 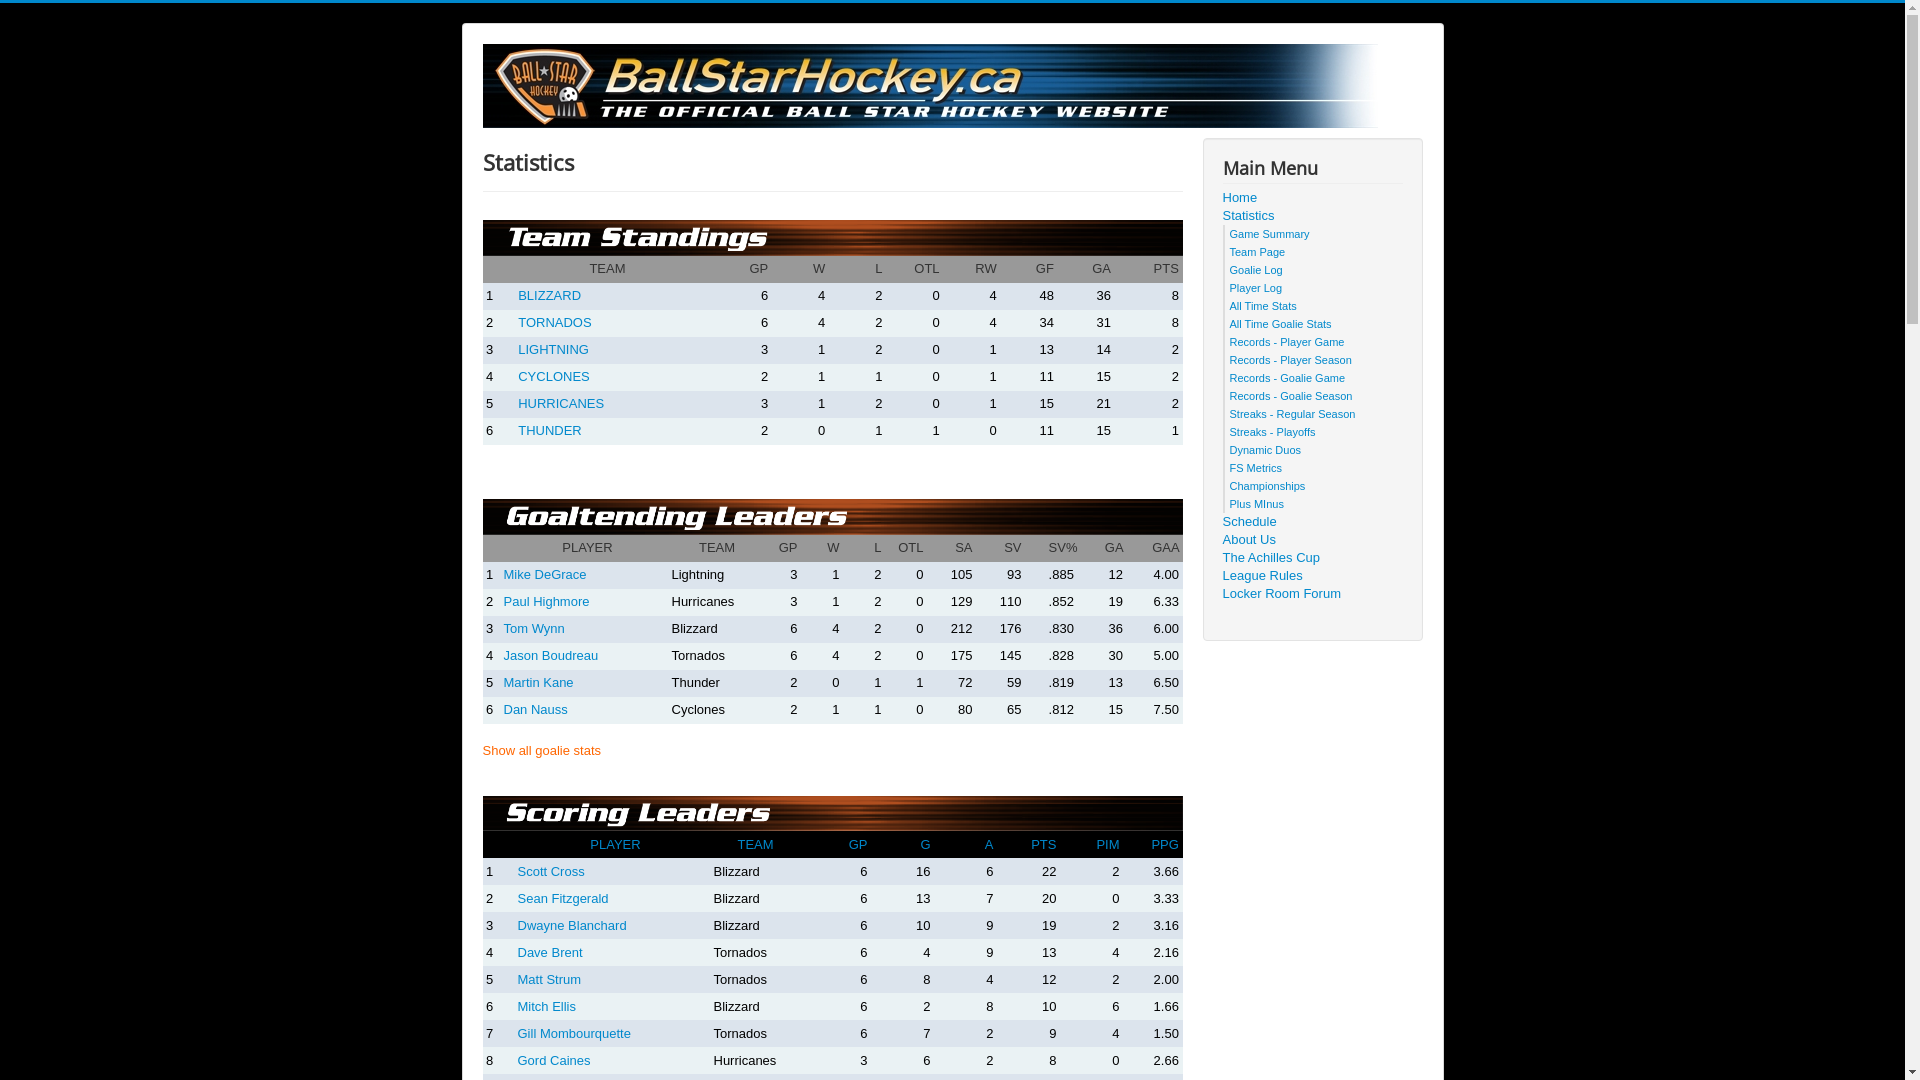 What do you see at coordinates (1266, 450) in the screenshot?
I see `Dynamic Duos` at bounding box center [1266, 450].